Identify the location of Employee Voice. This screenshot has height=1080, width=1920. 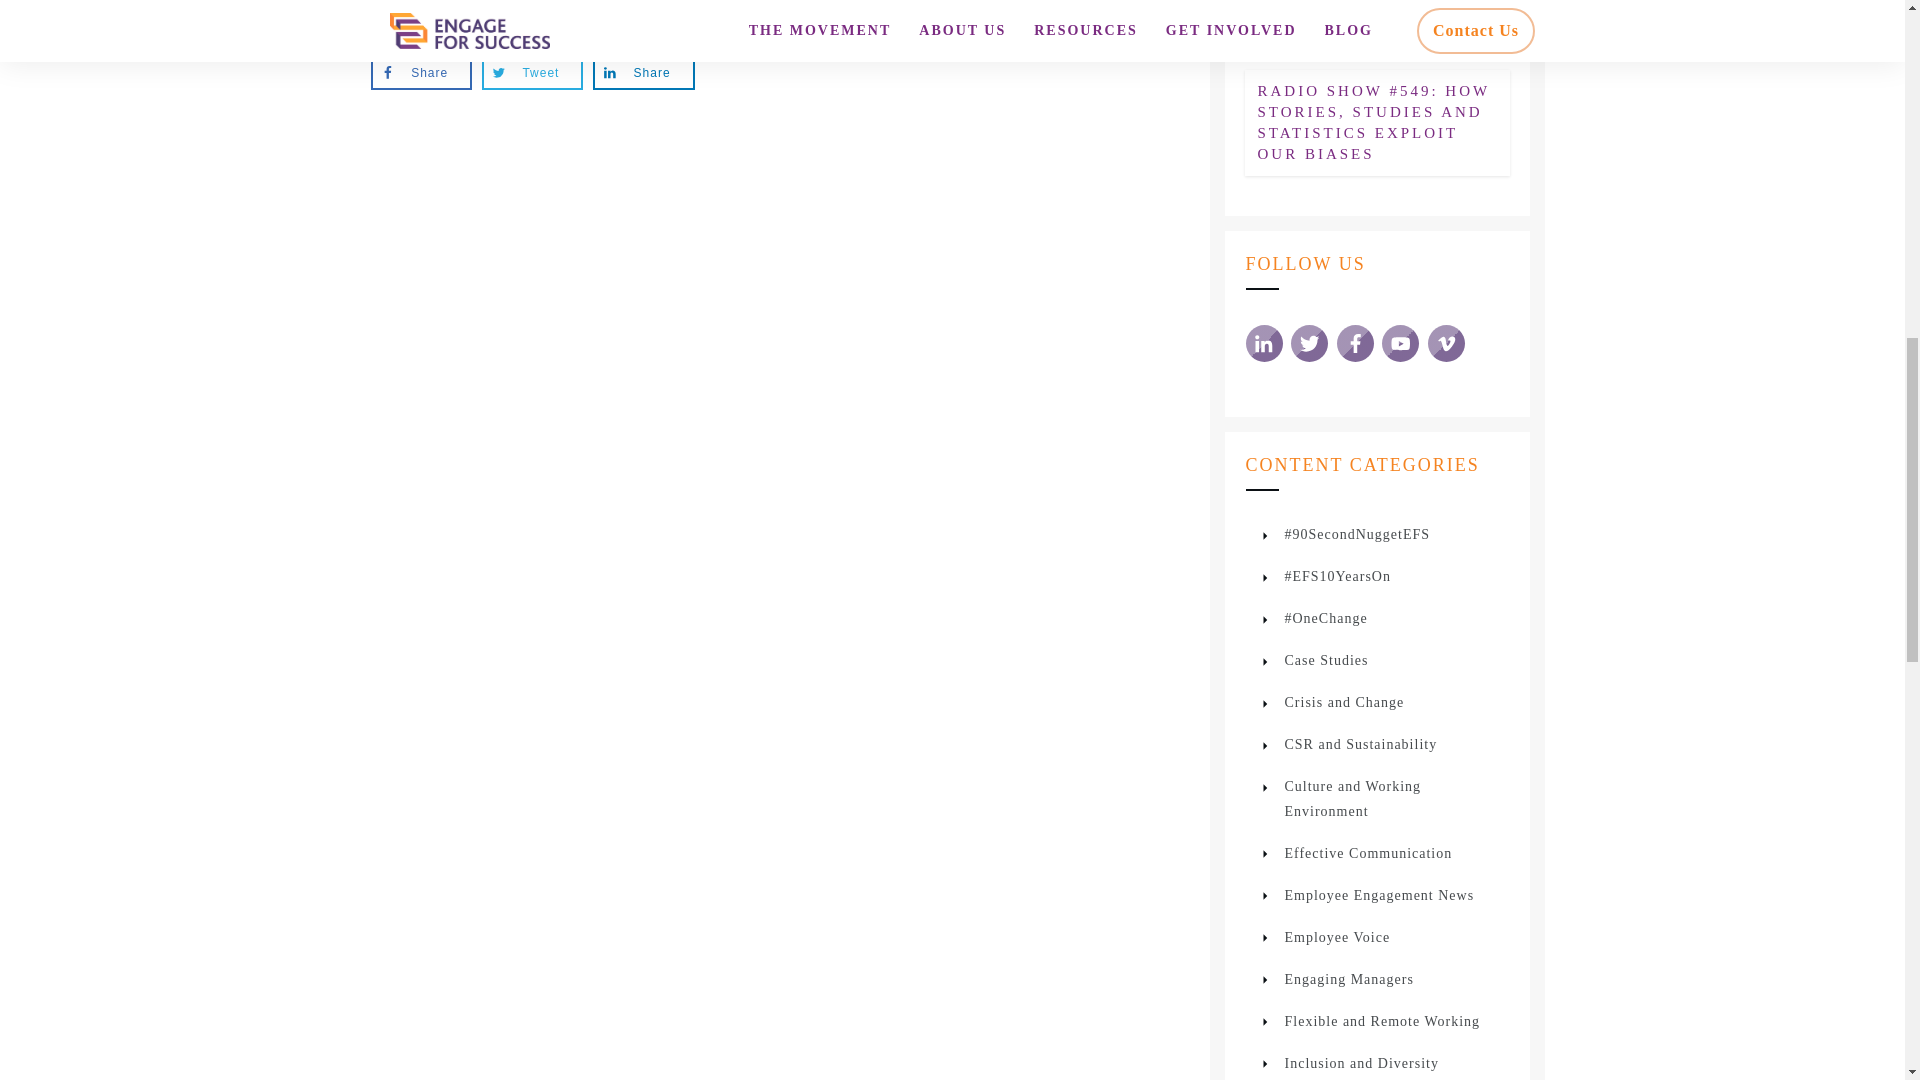
(1337, 937).